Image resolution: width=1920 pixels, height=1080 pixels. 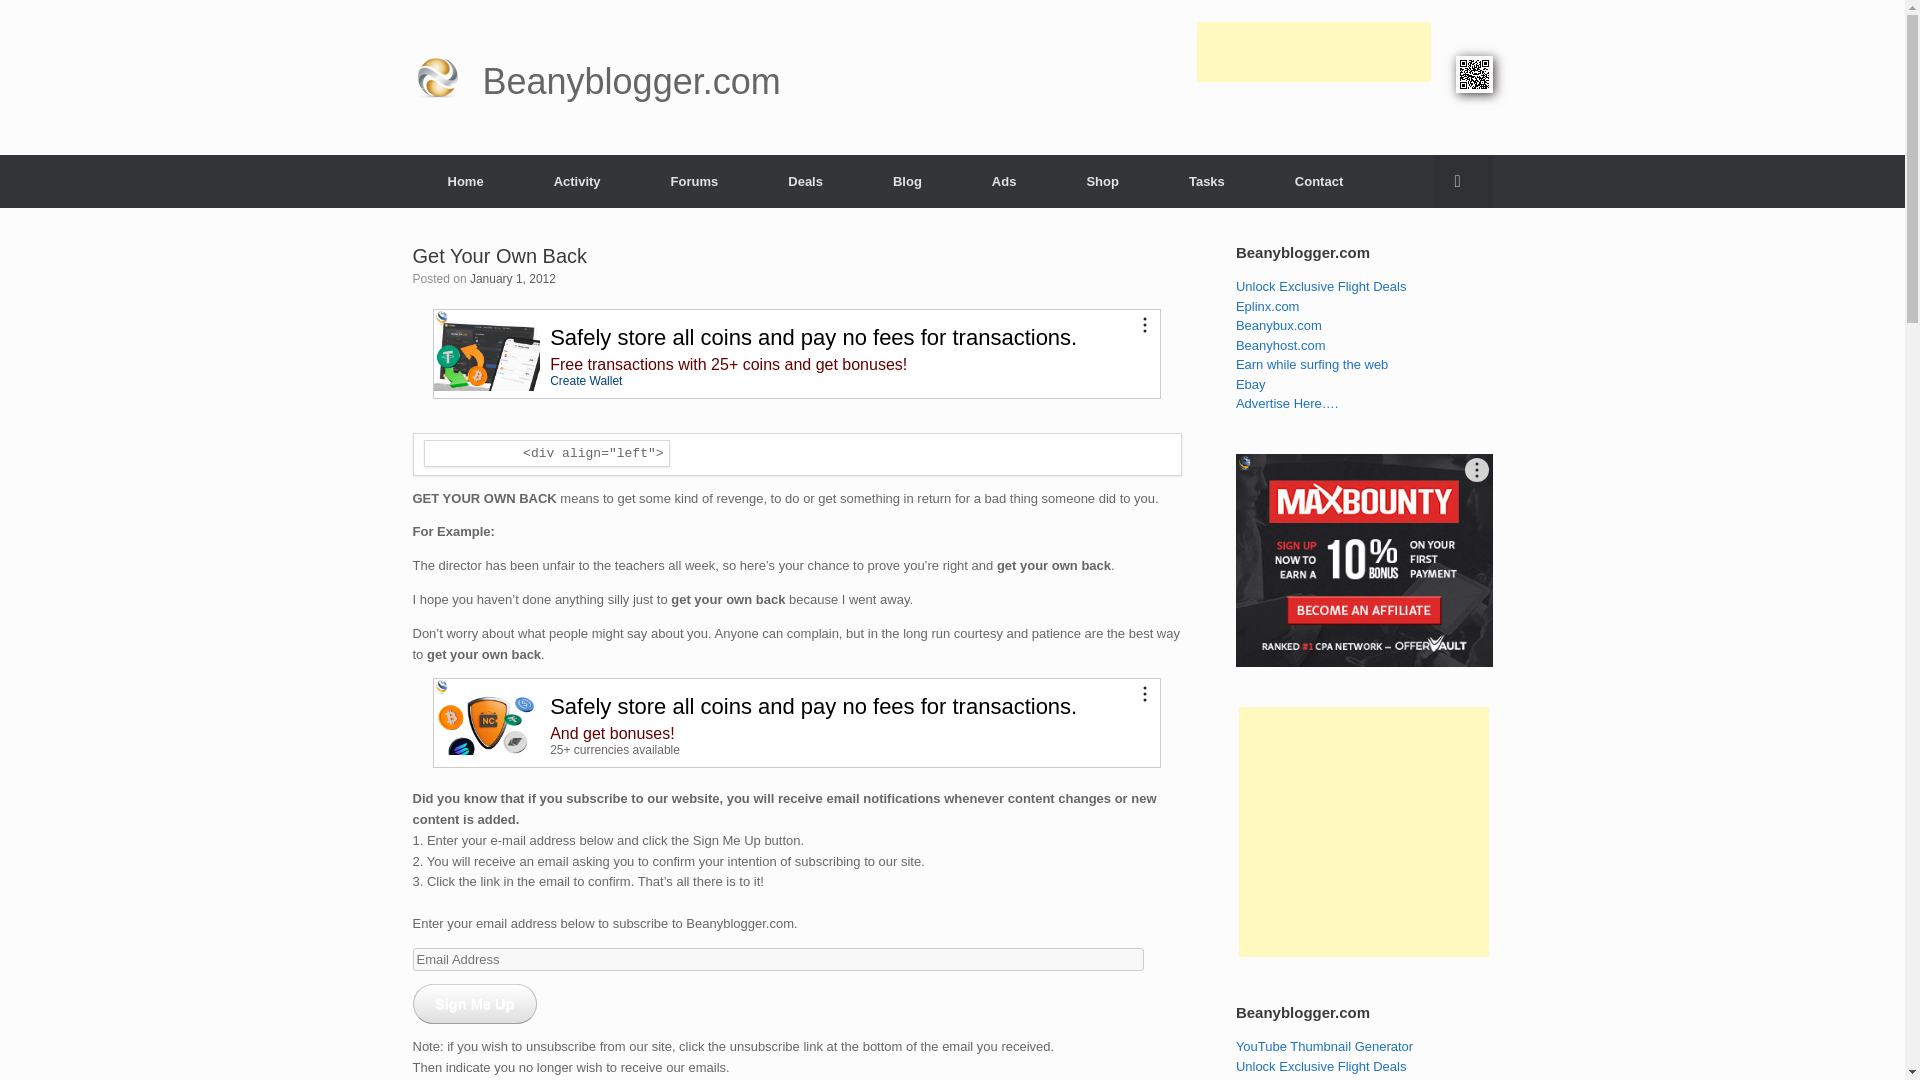 I want to click on Forums, so click(x=694, y=180).